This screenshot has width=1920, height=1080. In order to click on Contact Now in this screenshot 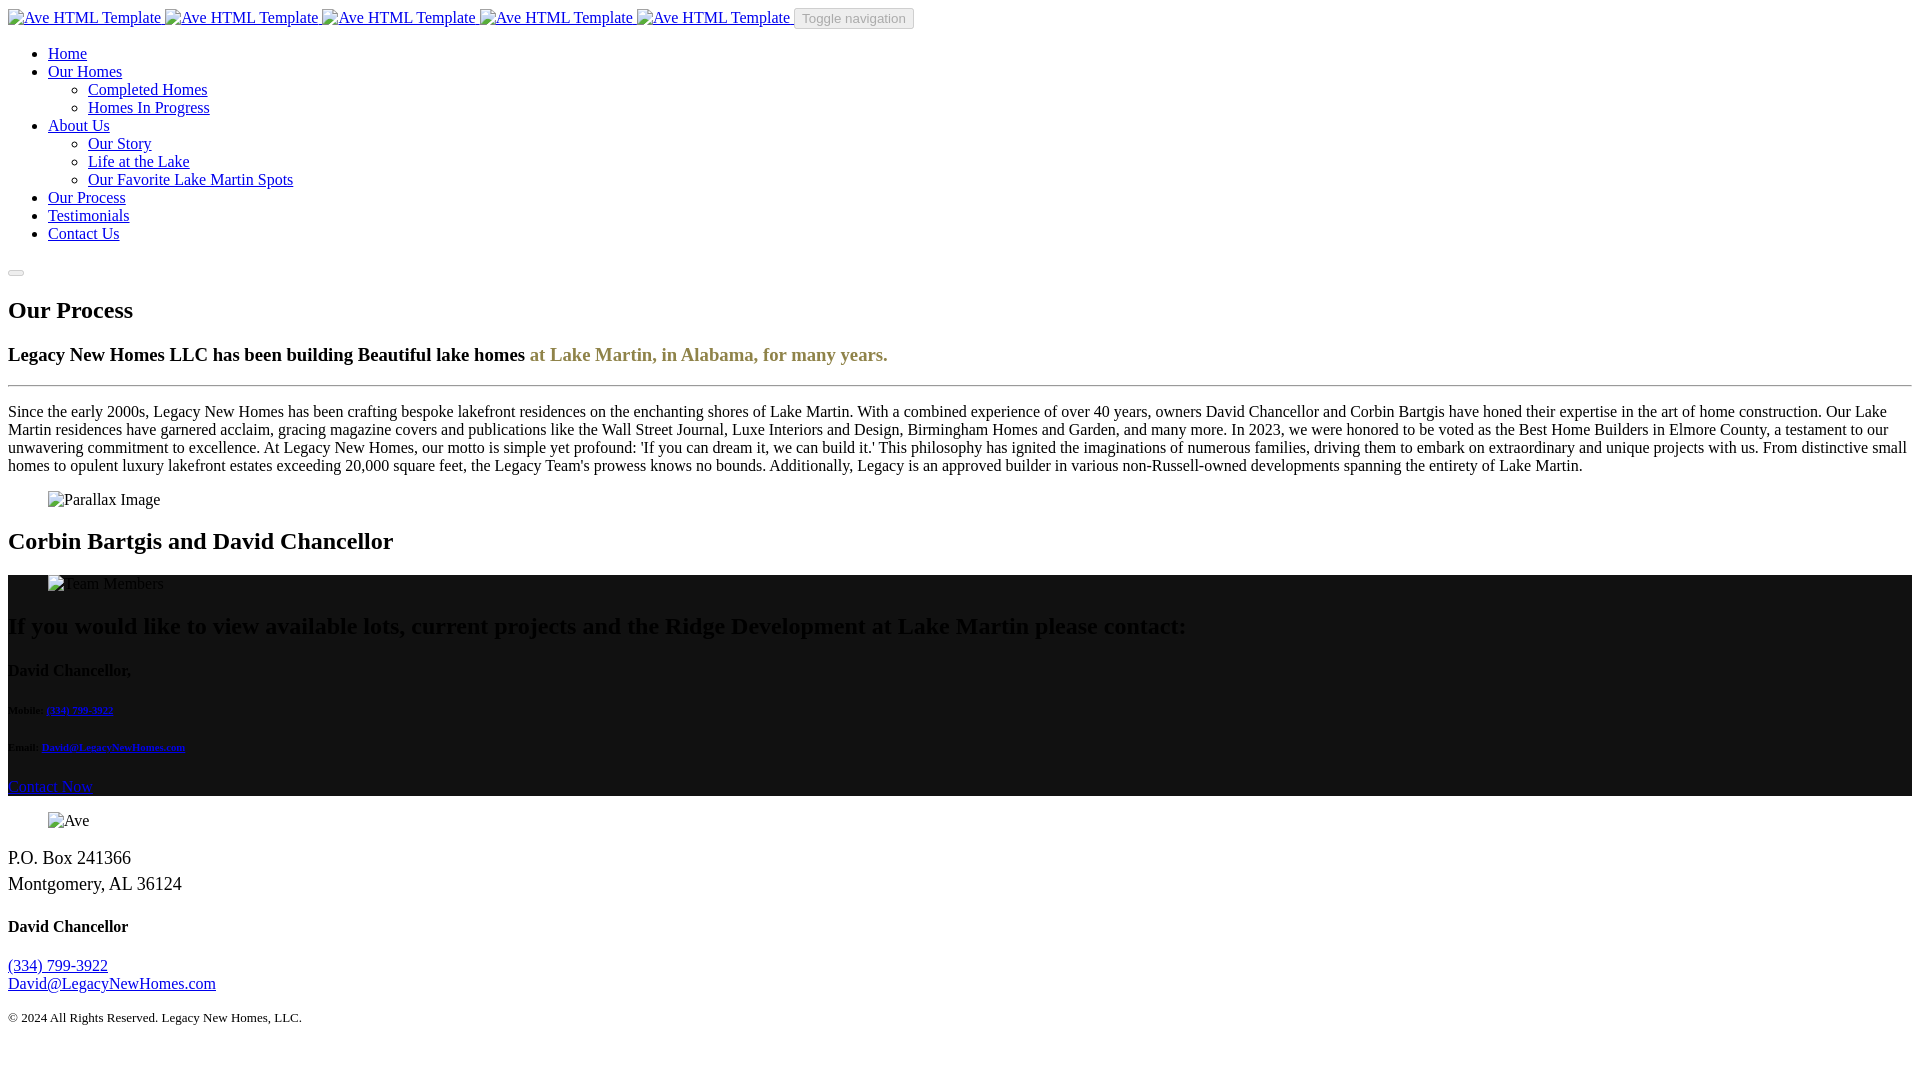, I will do `click(50, 786)`.